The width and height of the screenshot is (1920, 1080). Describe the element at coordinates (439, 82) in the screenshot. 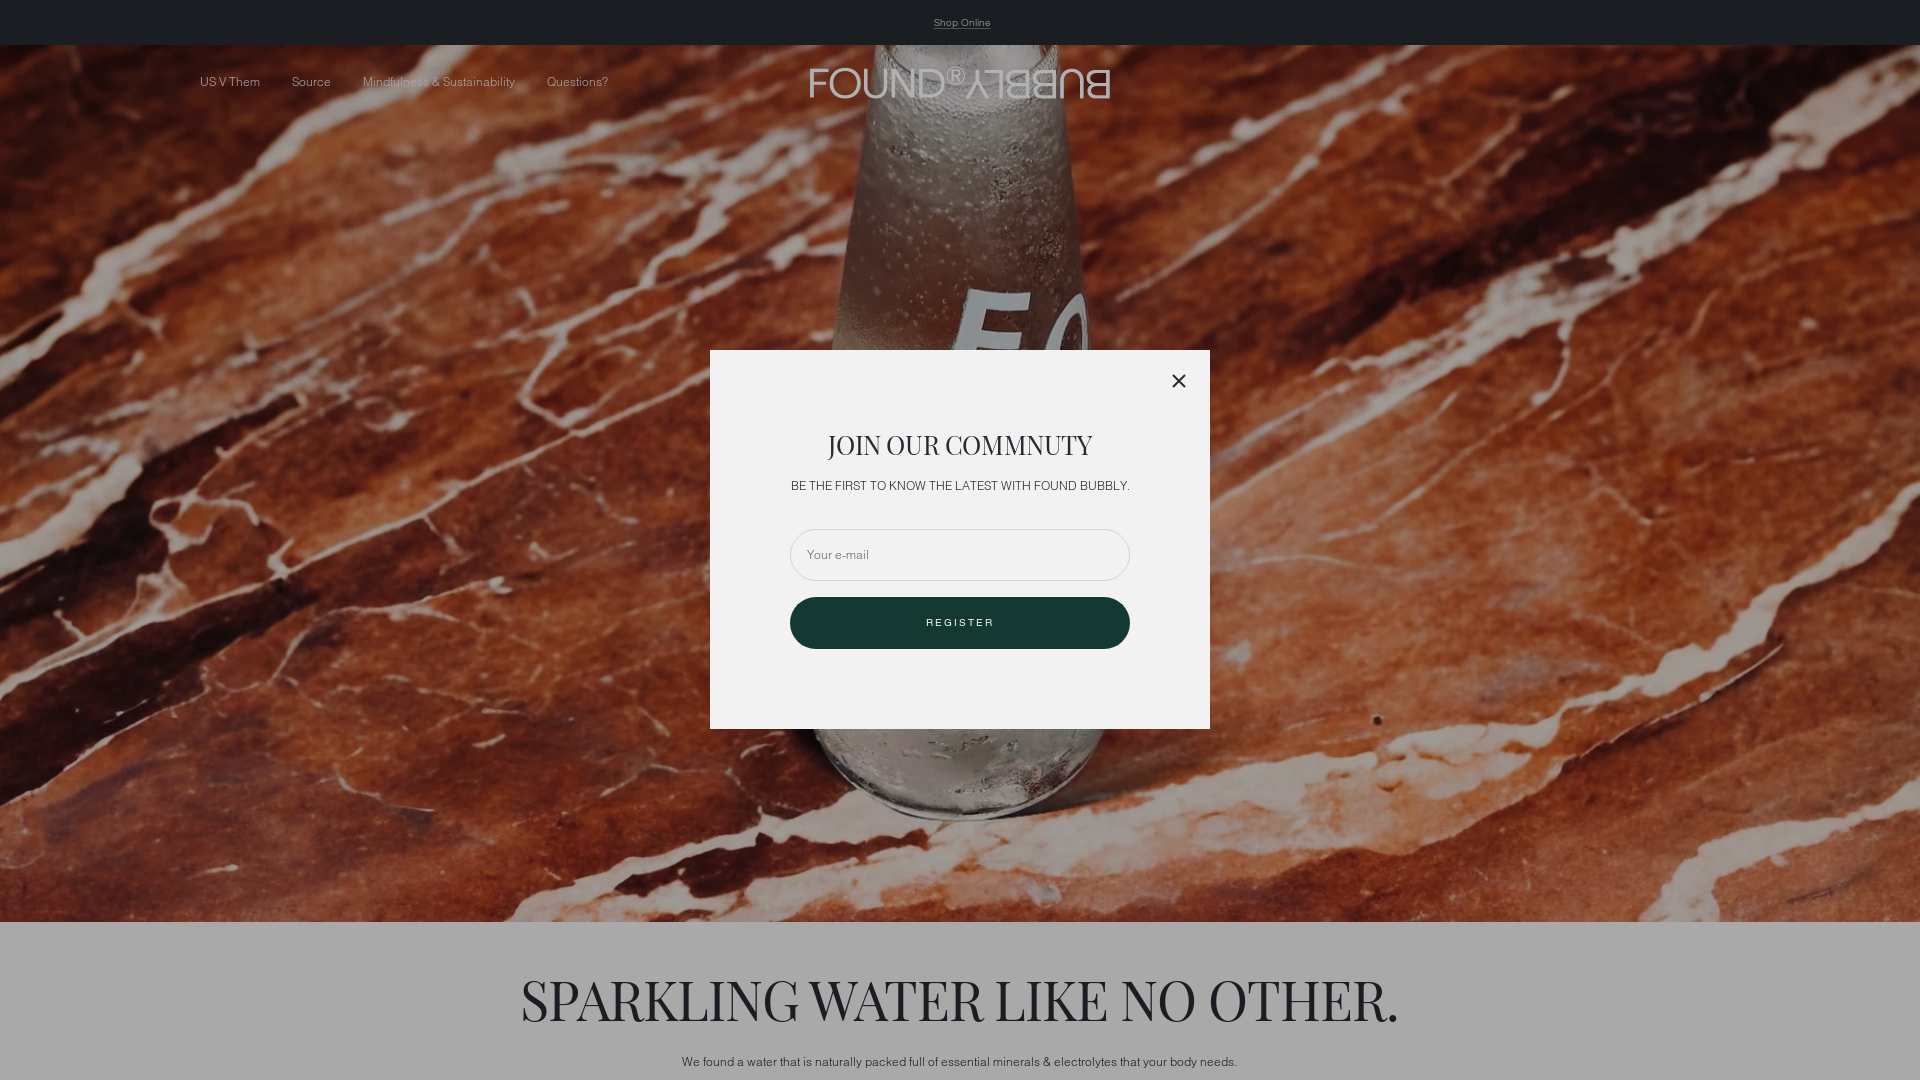

I see `Mindfulness & Sustainability` at that location.